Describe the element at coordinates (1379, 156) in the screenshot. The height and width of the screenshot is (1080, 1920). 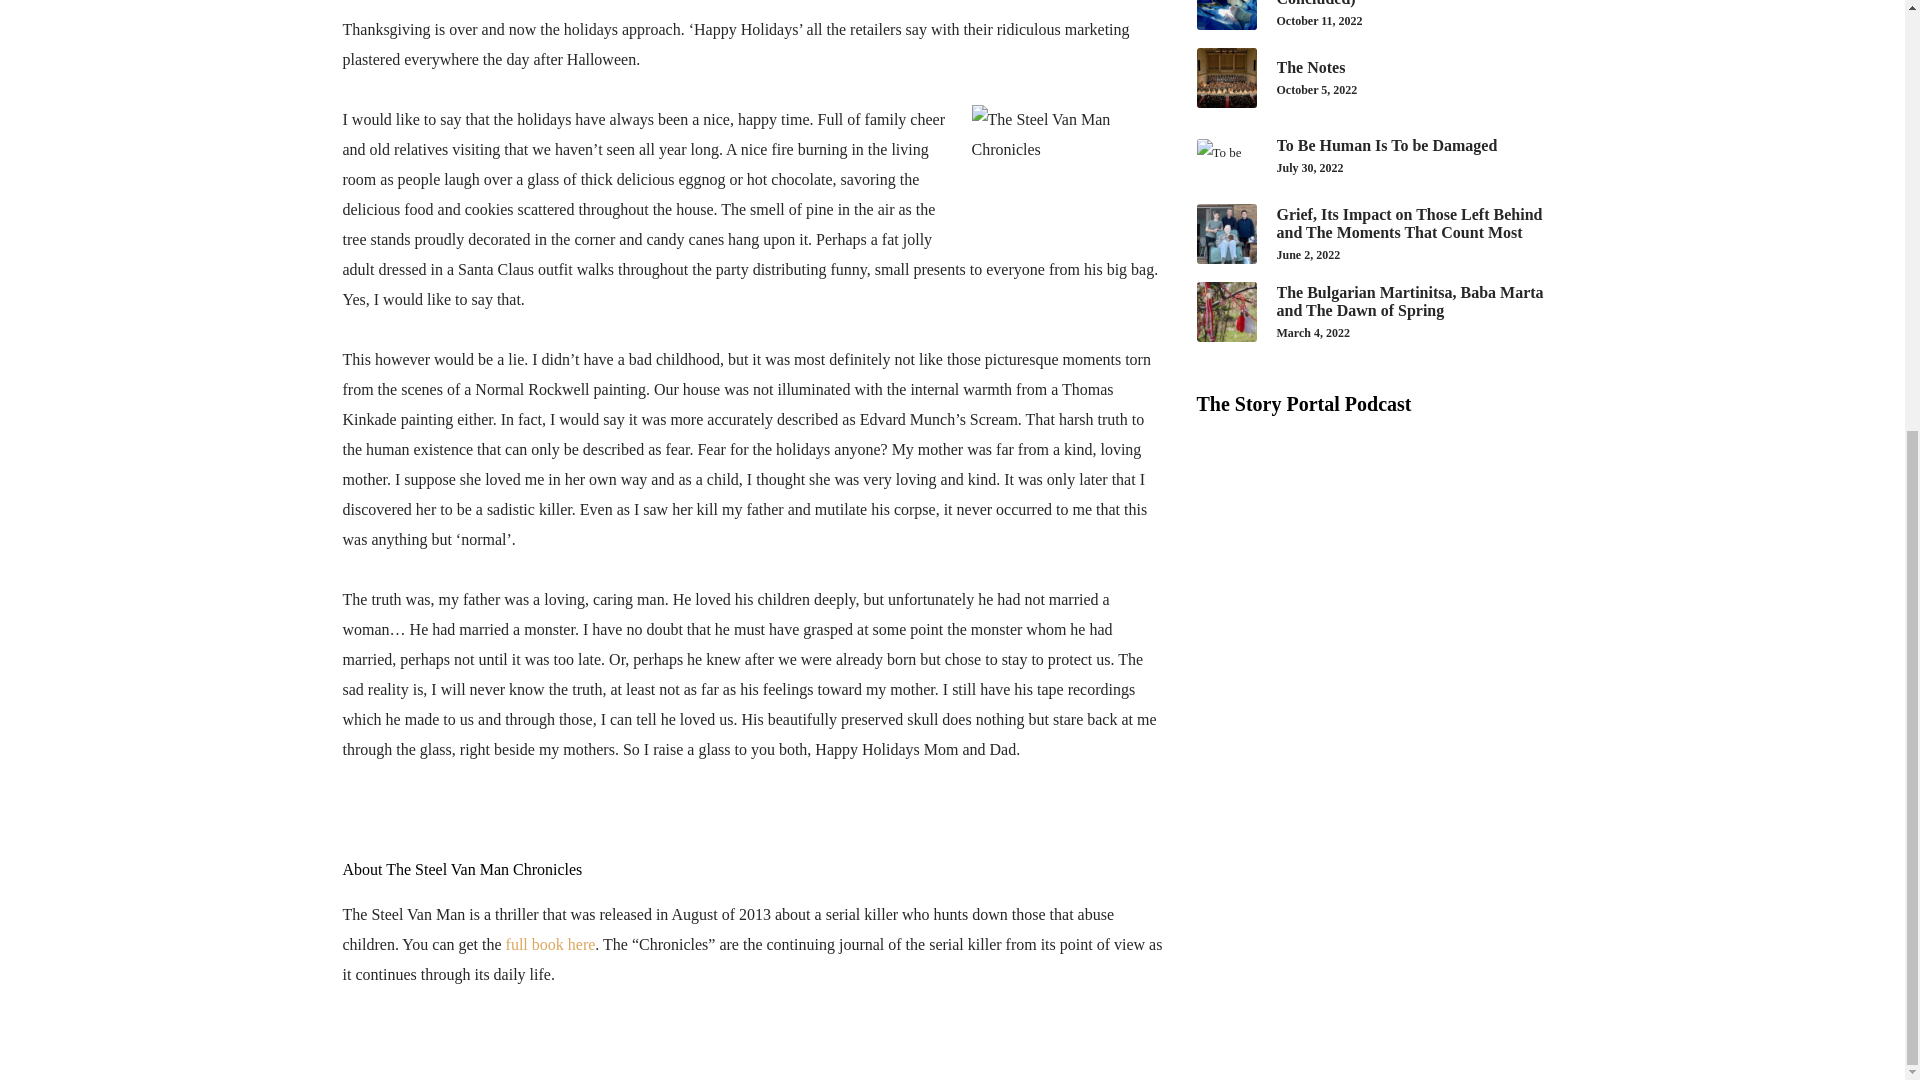
I see `The Bulgarian Martinitsa, Baba Marta and The Dawn of Spring` at that location.